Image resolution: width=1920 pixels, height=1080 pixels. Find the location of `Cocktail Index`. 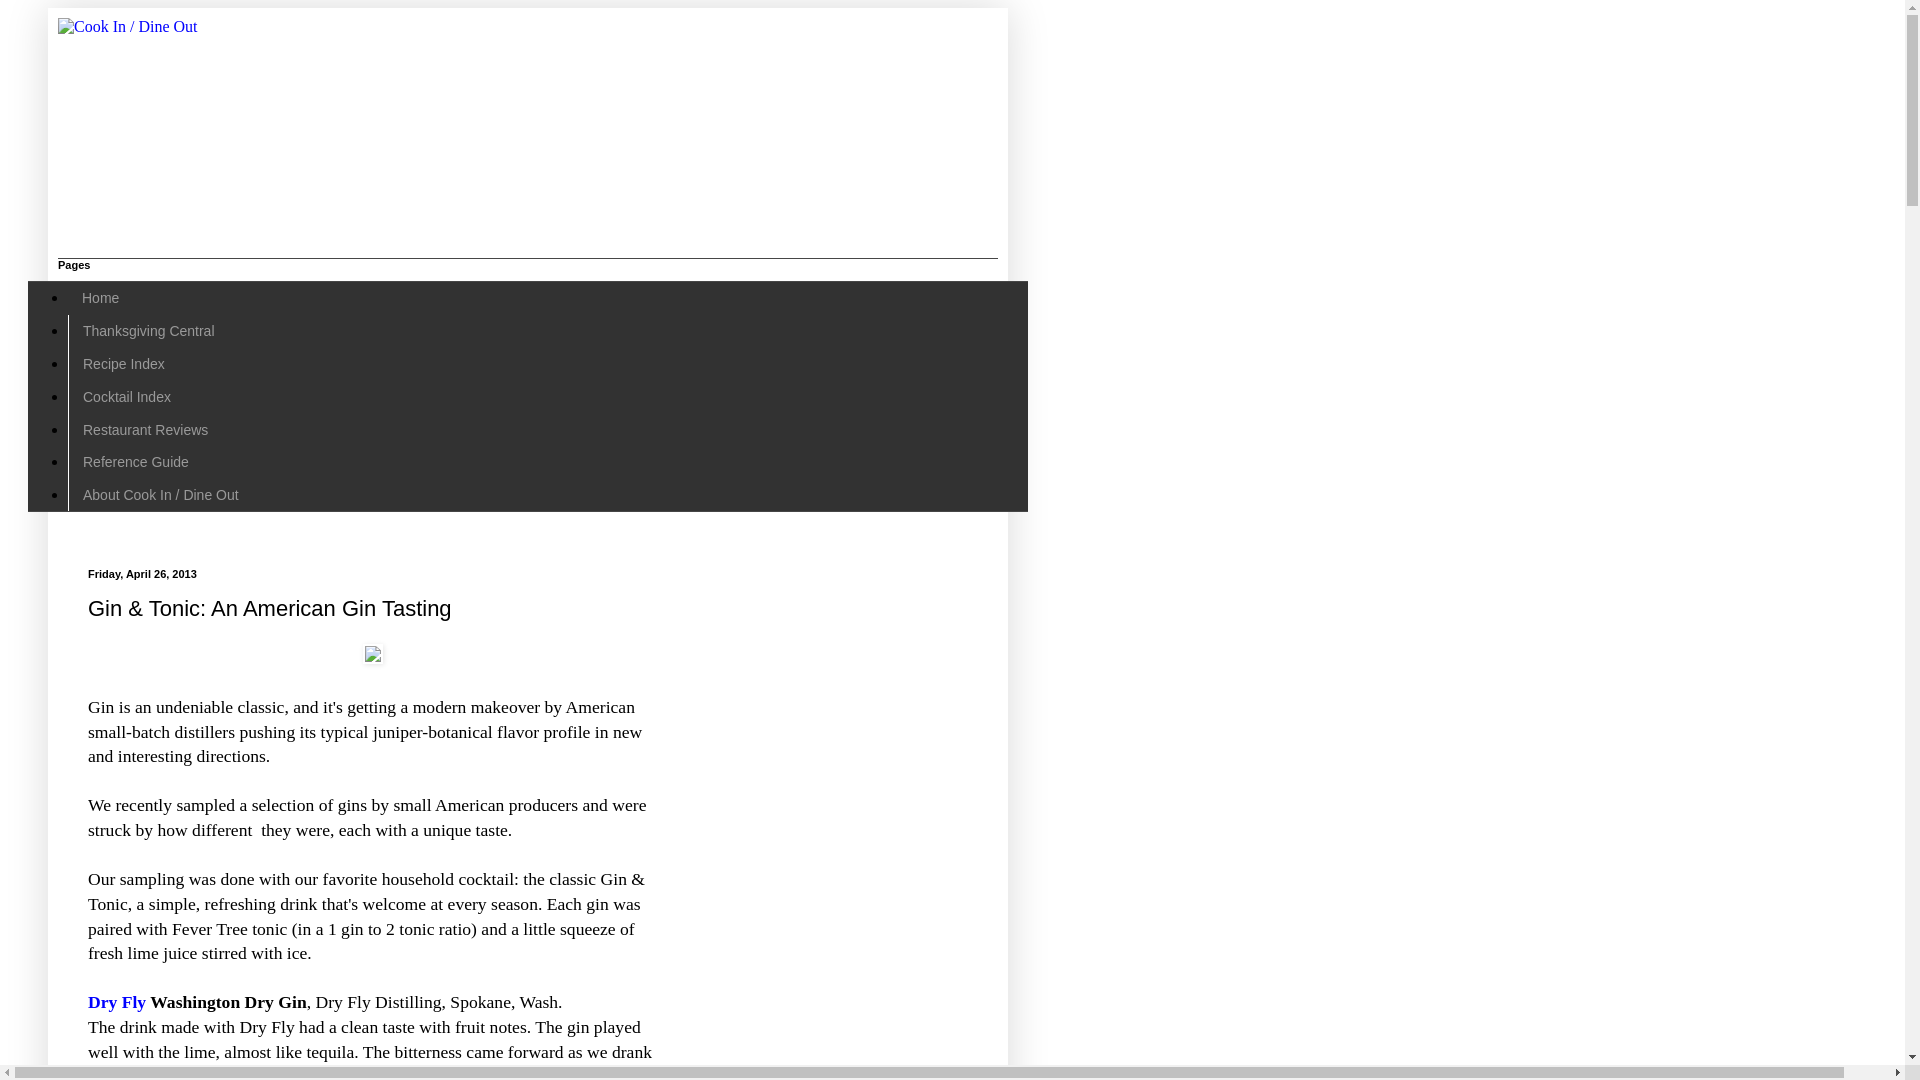

Cocktail Index is located at coordinates (126, 396).